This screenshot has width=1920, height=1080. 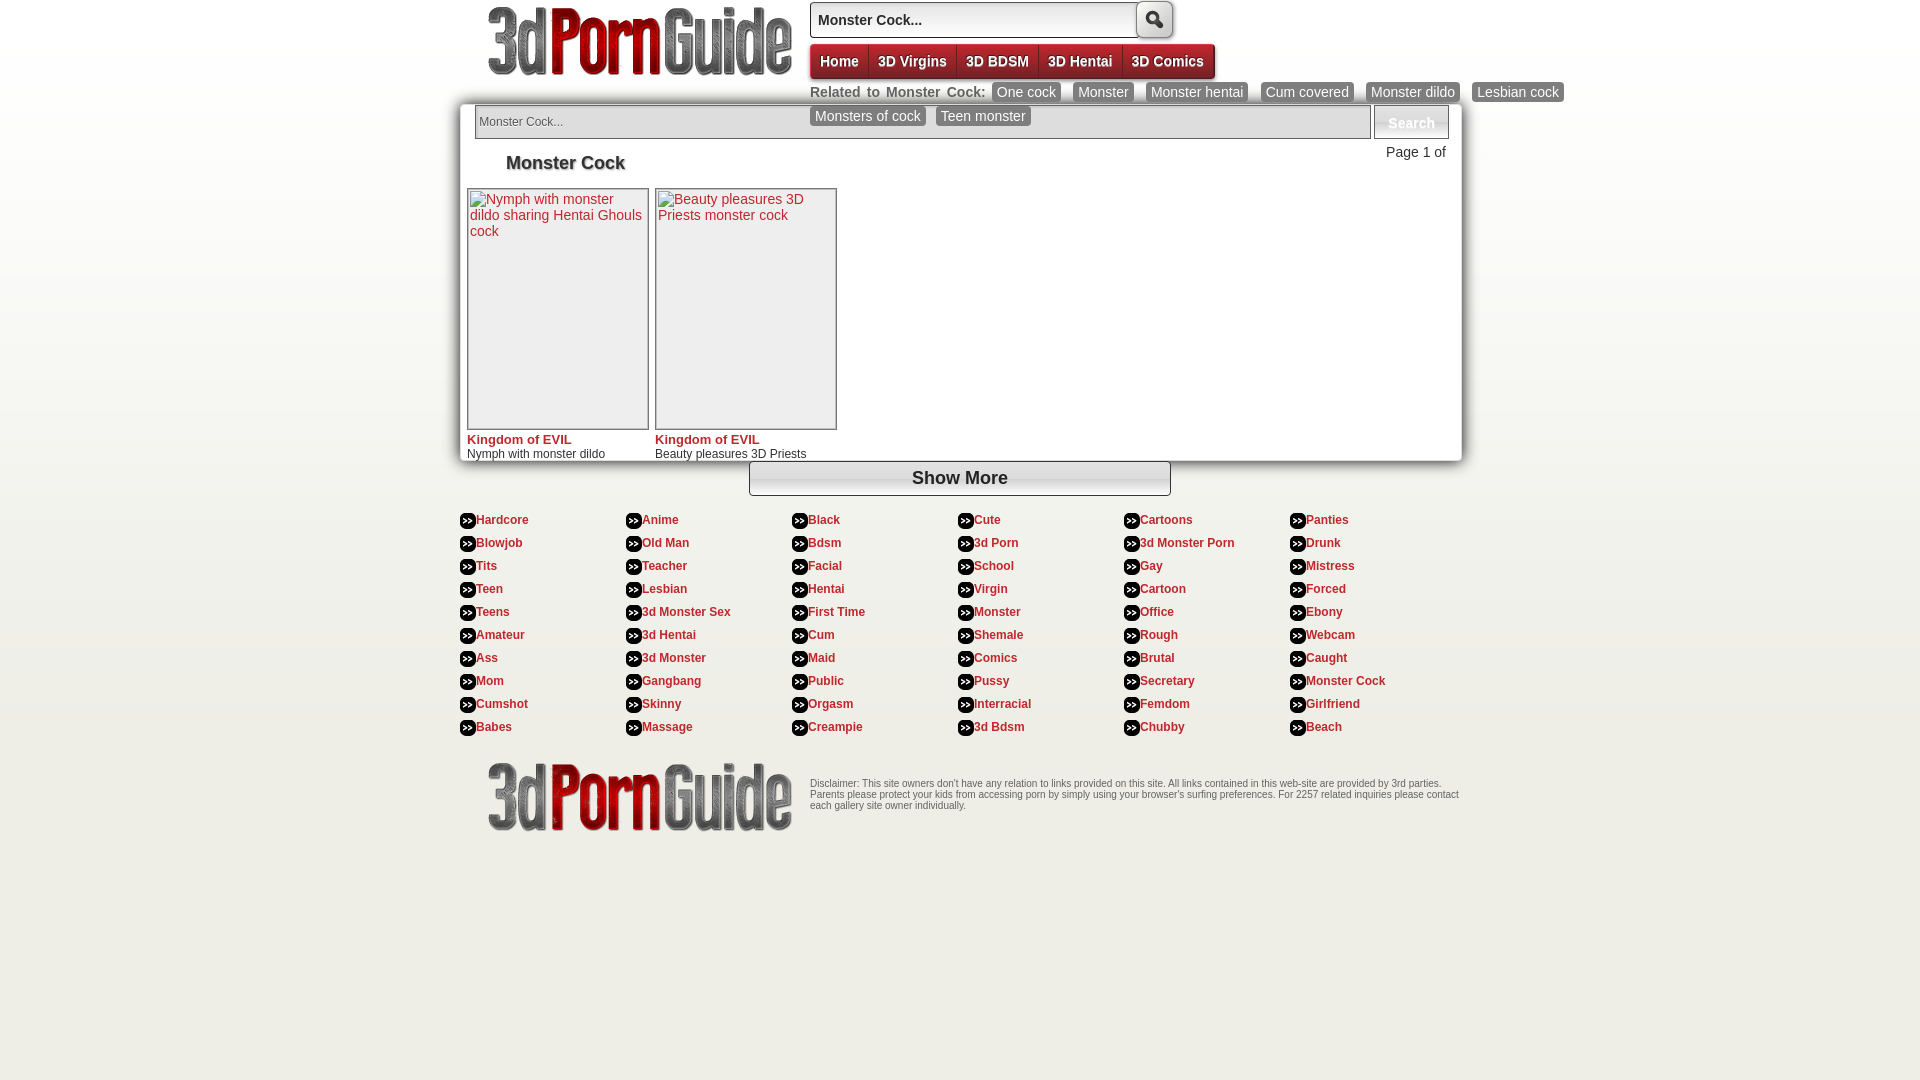 I want to click on Kingdom of EVIL, so click(x=520, y=439).